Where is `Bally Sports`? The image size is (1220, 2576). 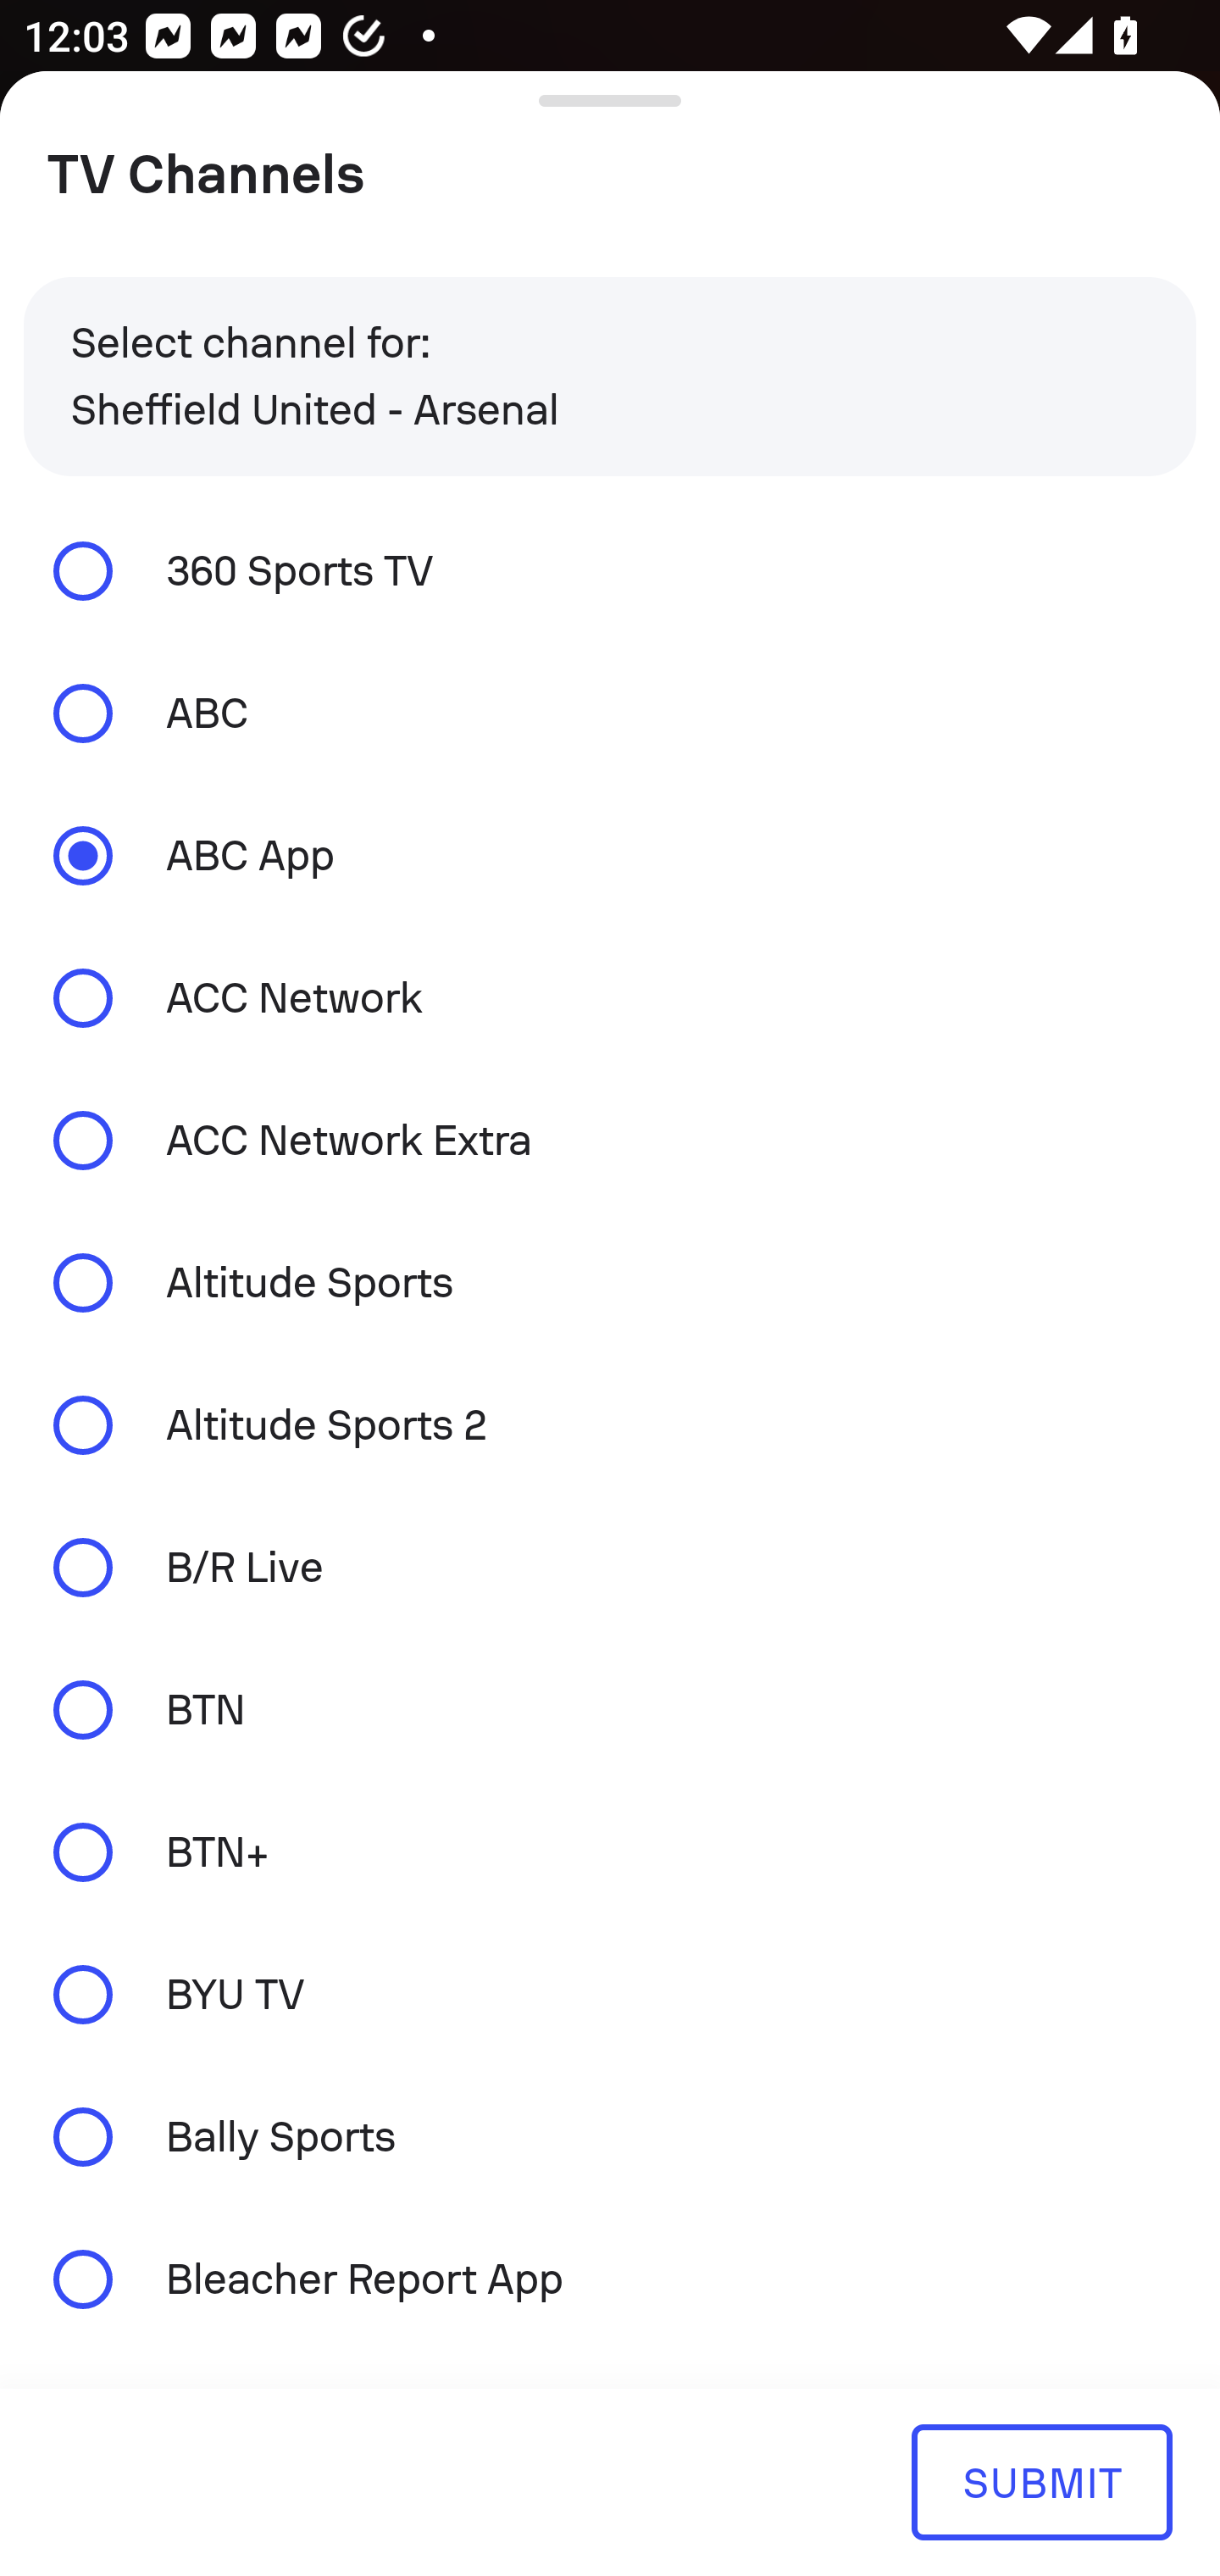
Bally Sports is located at coordinates (610, 2137).